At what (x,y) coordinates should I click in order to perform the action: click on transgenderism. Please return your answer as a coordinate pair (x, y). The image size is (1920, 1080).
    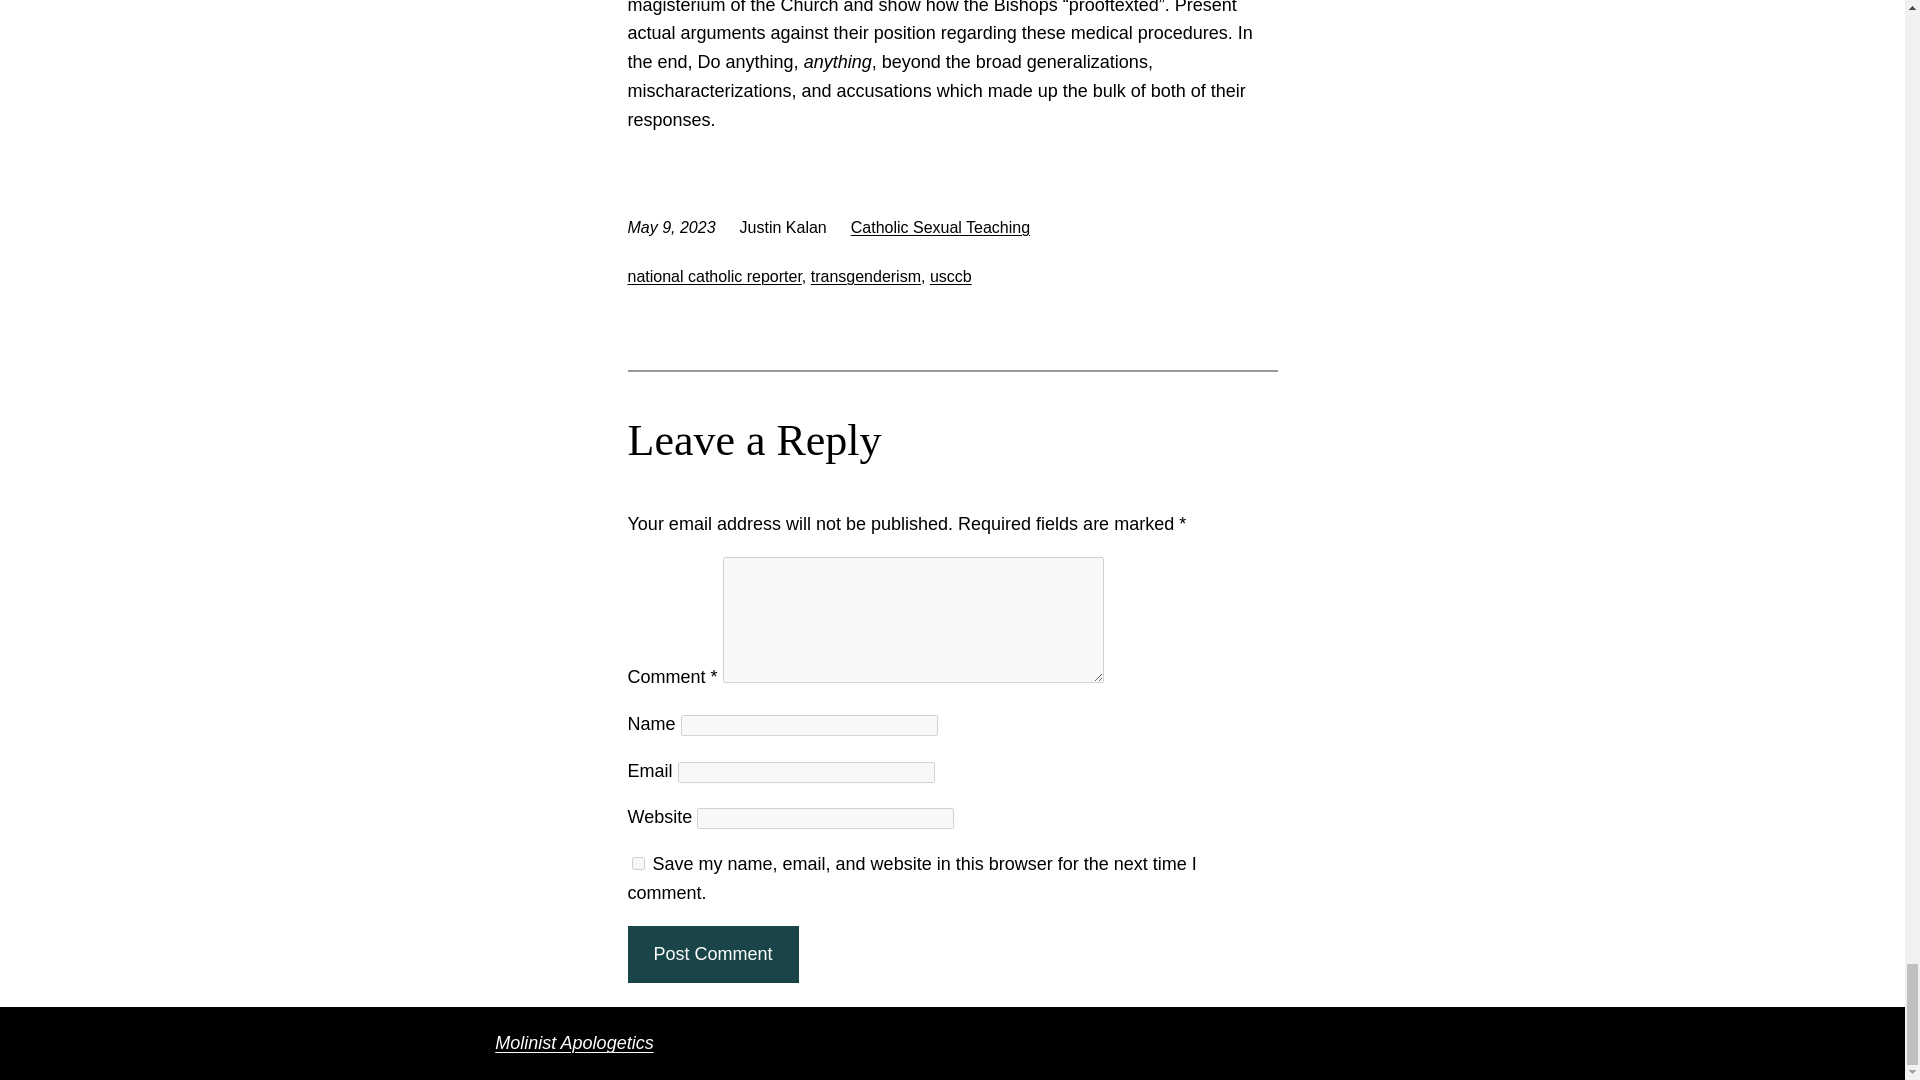
    Looking at the image, I should click on (866, 276).